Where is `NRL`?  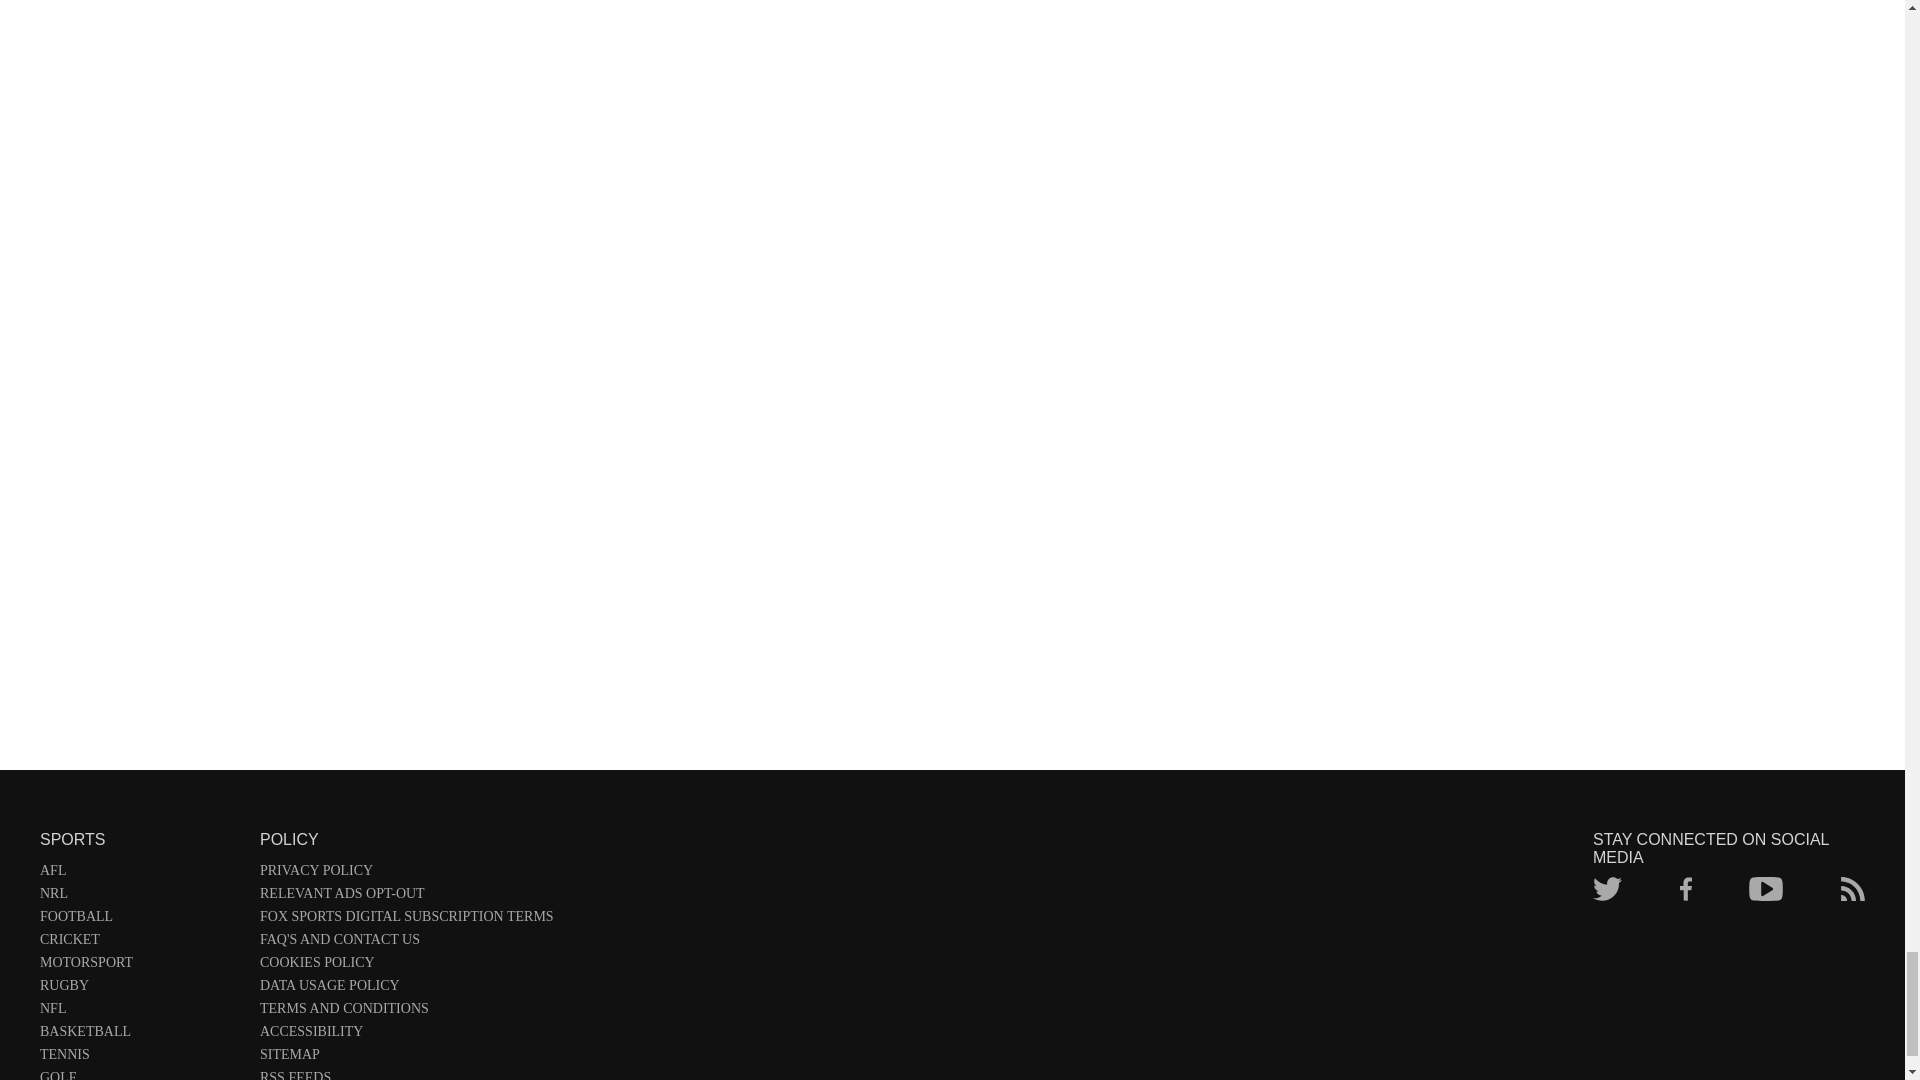 NRL is located at coordinates (140, 897).